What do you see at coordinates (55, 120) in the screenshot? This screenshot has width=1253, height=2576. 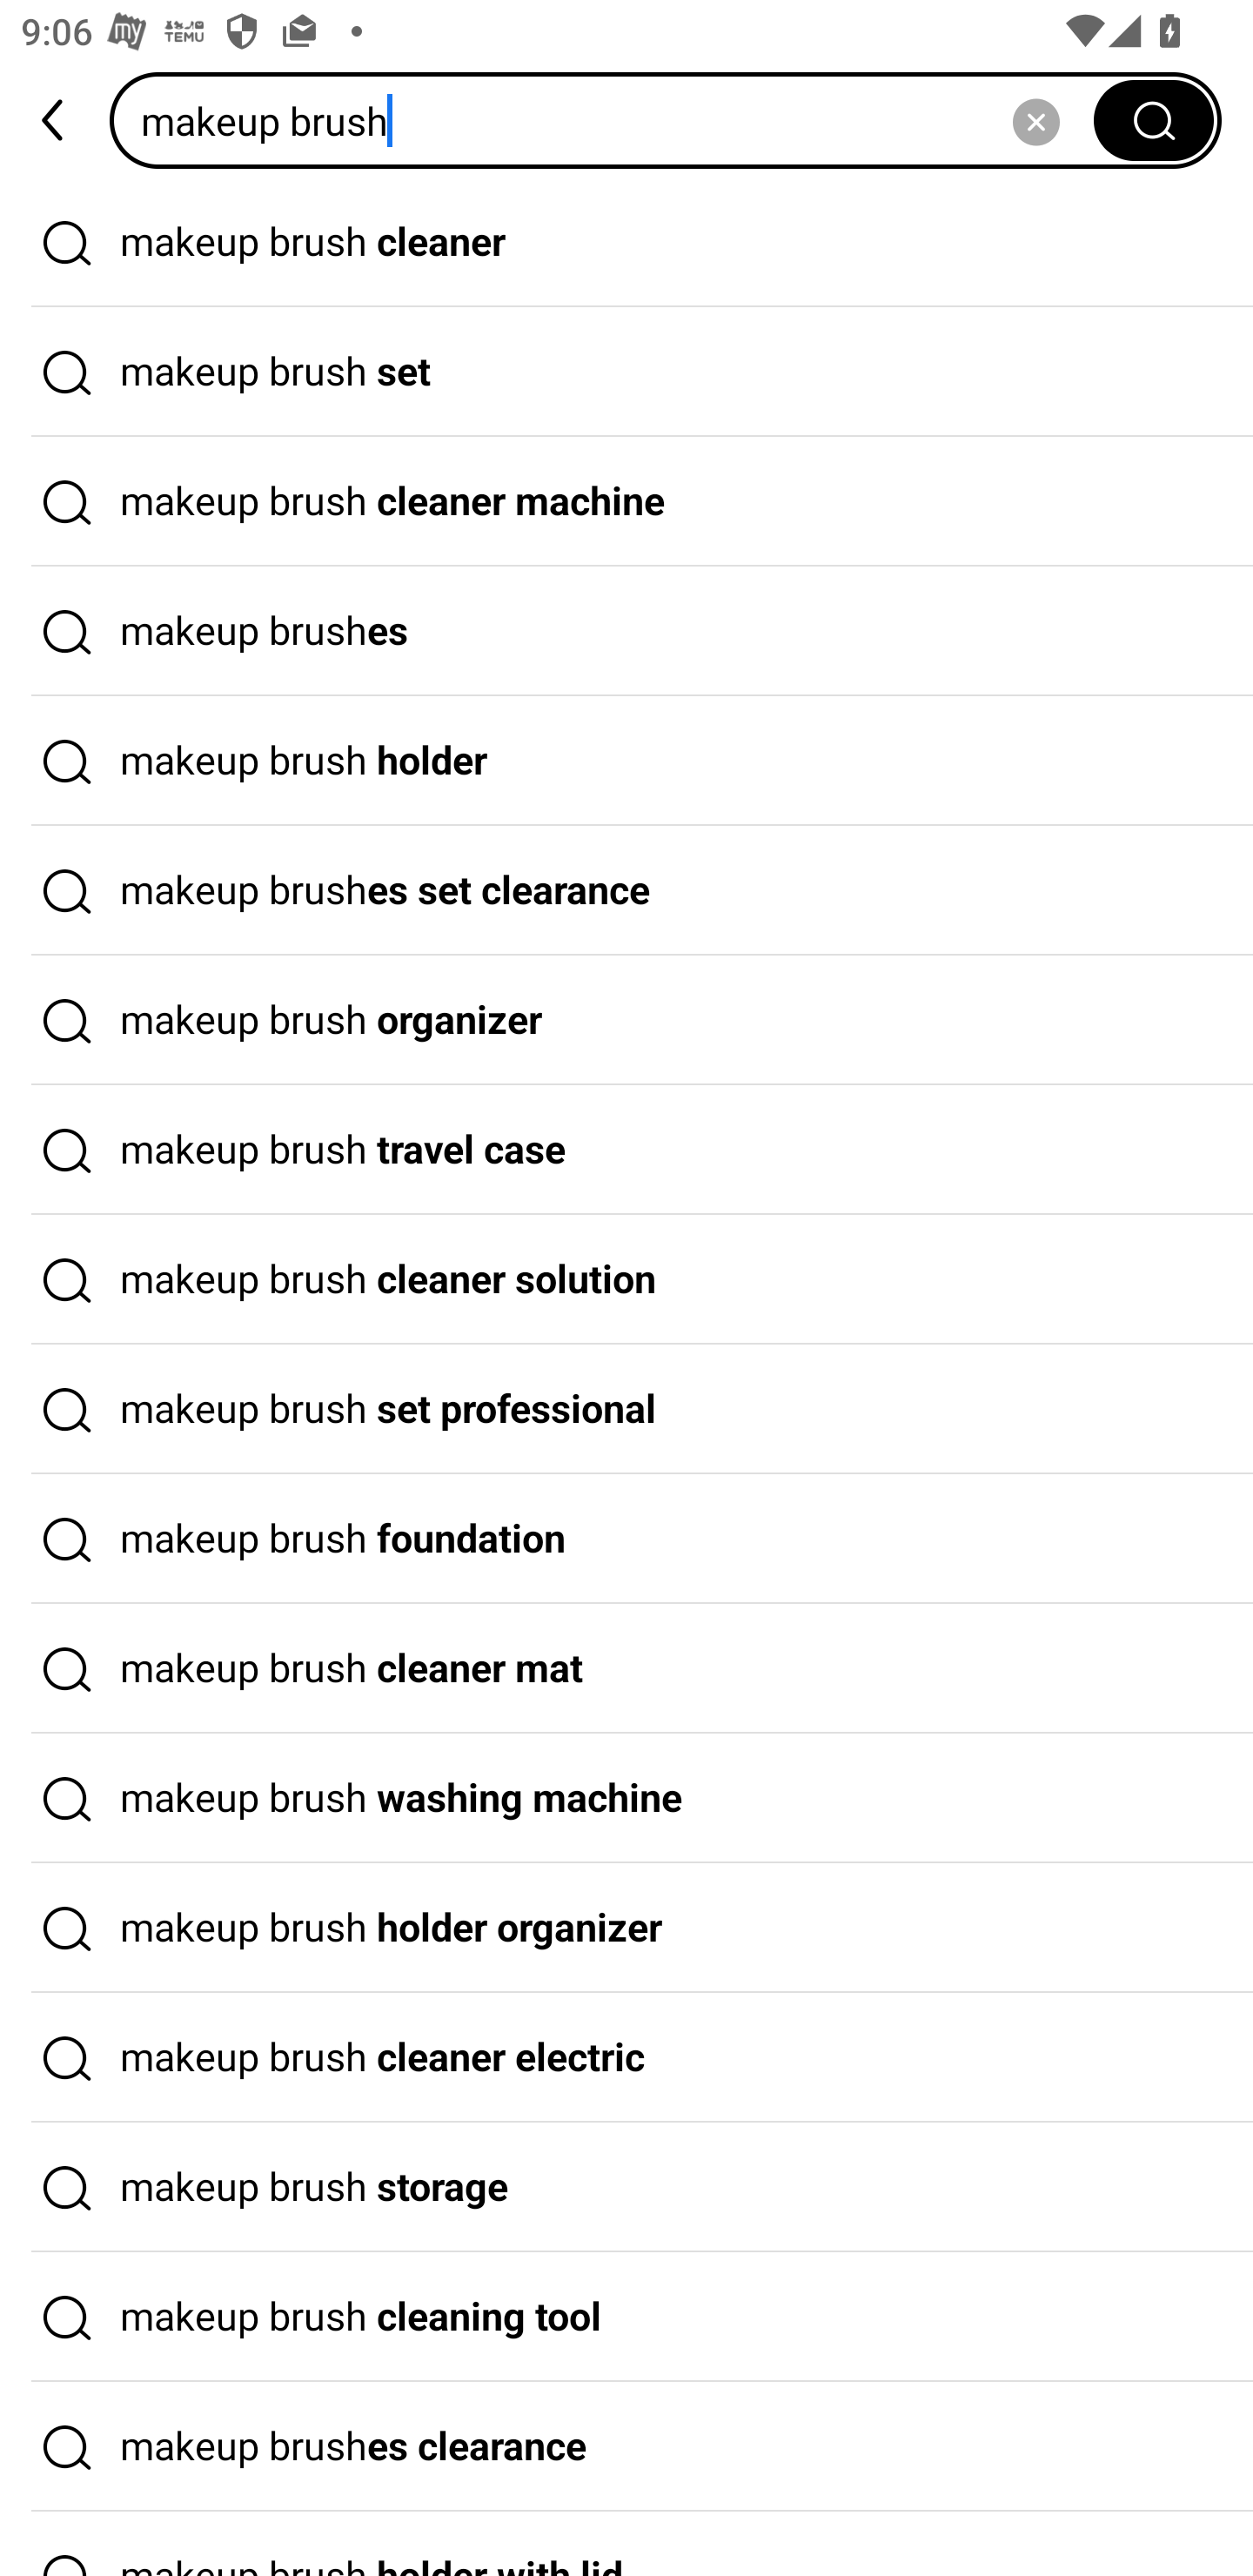 I see `back` at bounding box center [55, 120].